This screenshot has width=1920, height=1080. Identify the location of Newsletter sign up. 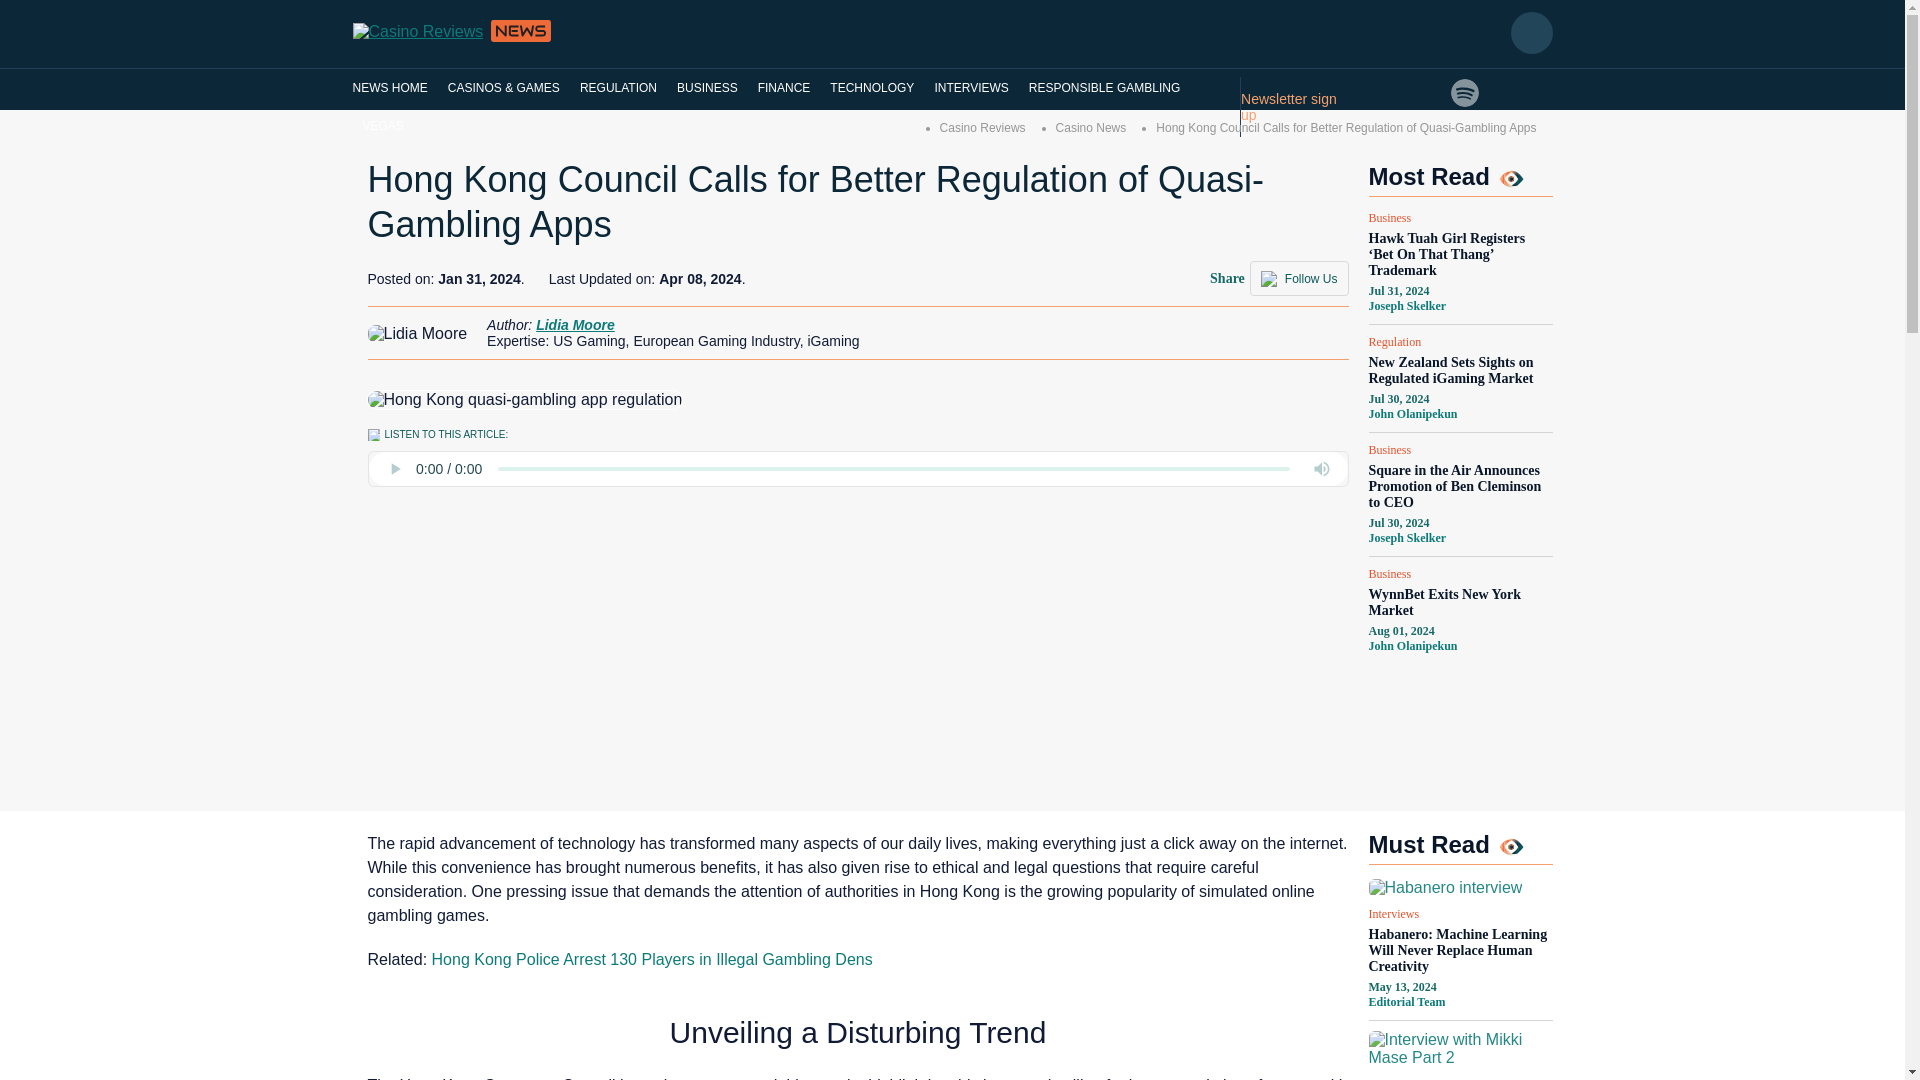
(1298, 106).